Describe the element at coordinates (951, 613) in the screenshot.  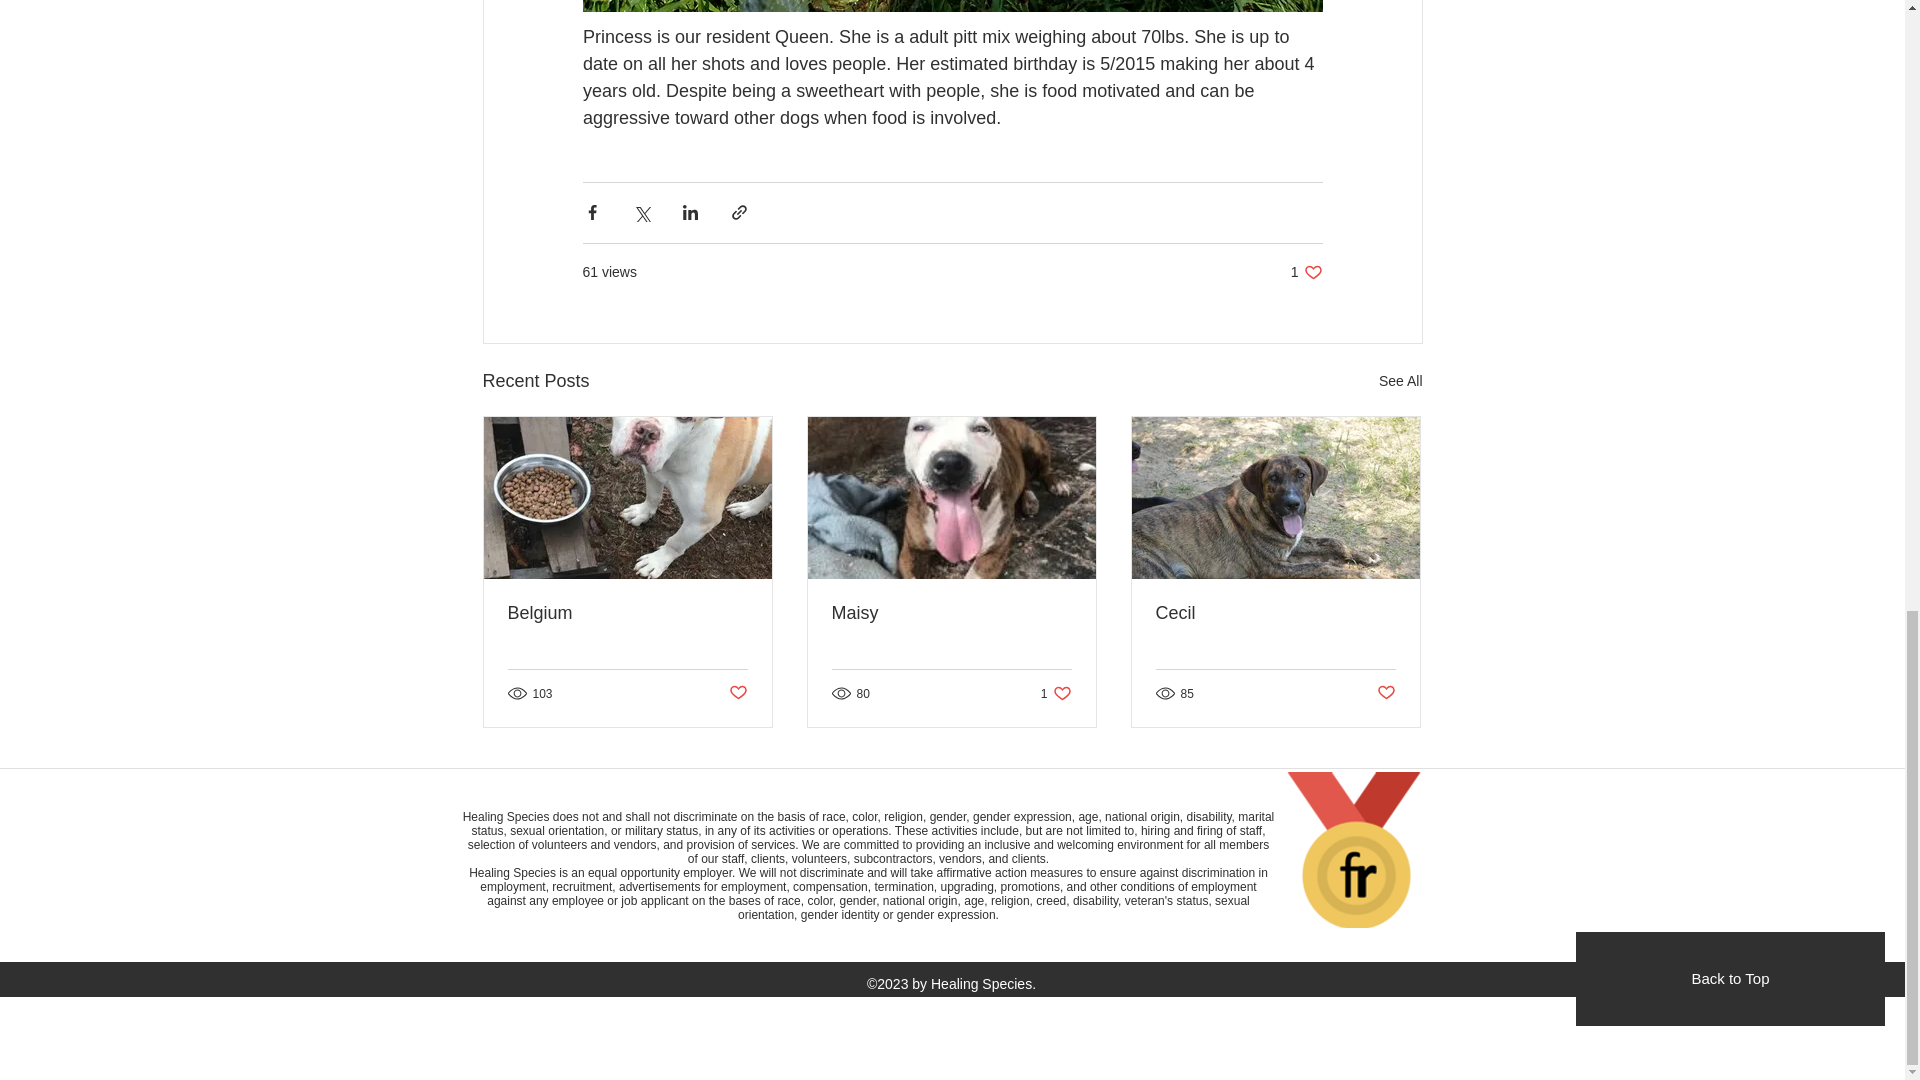
I see `Maisy` at that location.